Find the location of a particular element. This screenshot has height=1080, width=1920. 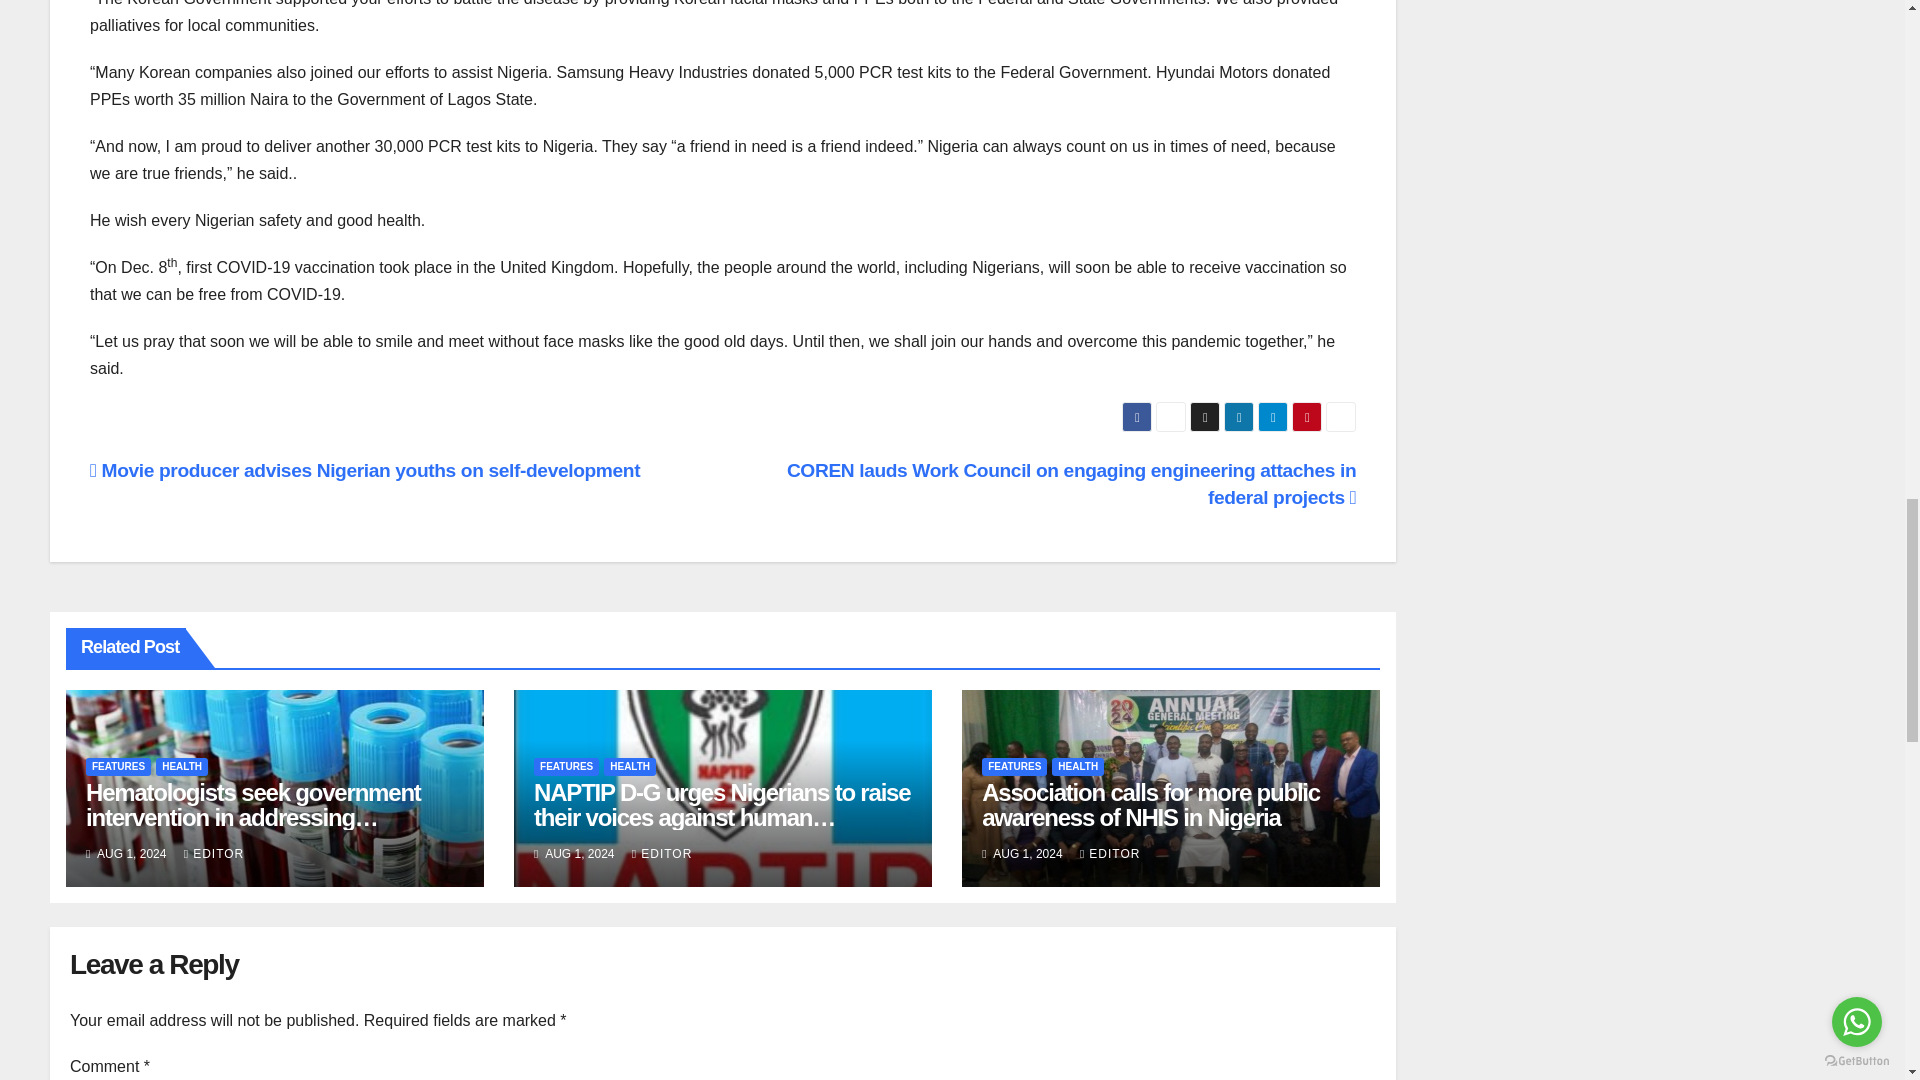

EDITOR is located at coordinates (662, 853).